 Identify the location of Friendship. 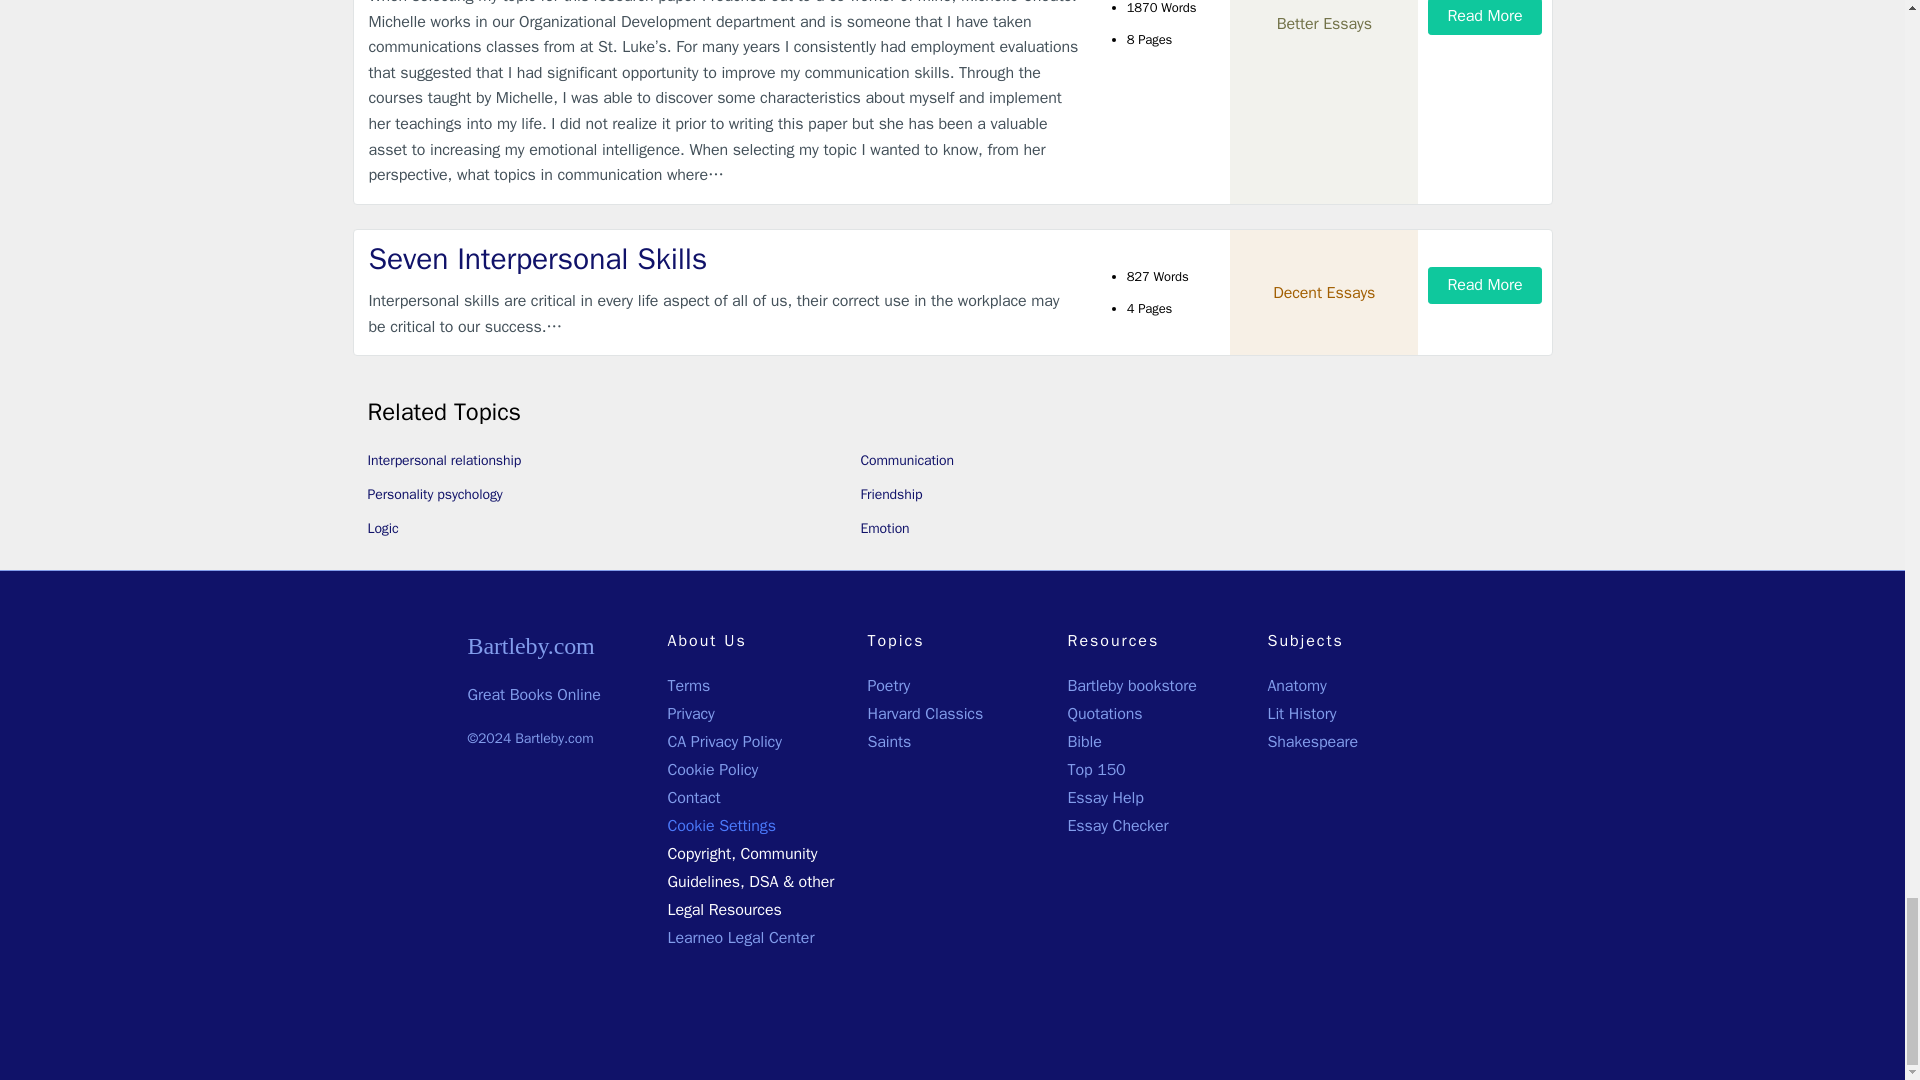
(890, 494).